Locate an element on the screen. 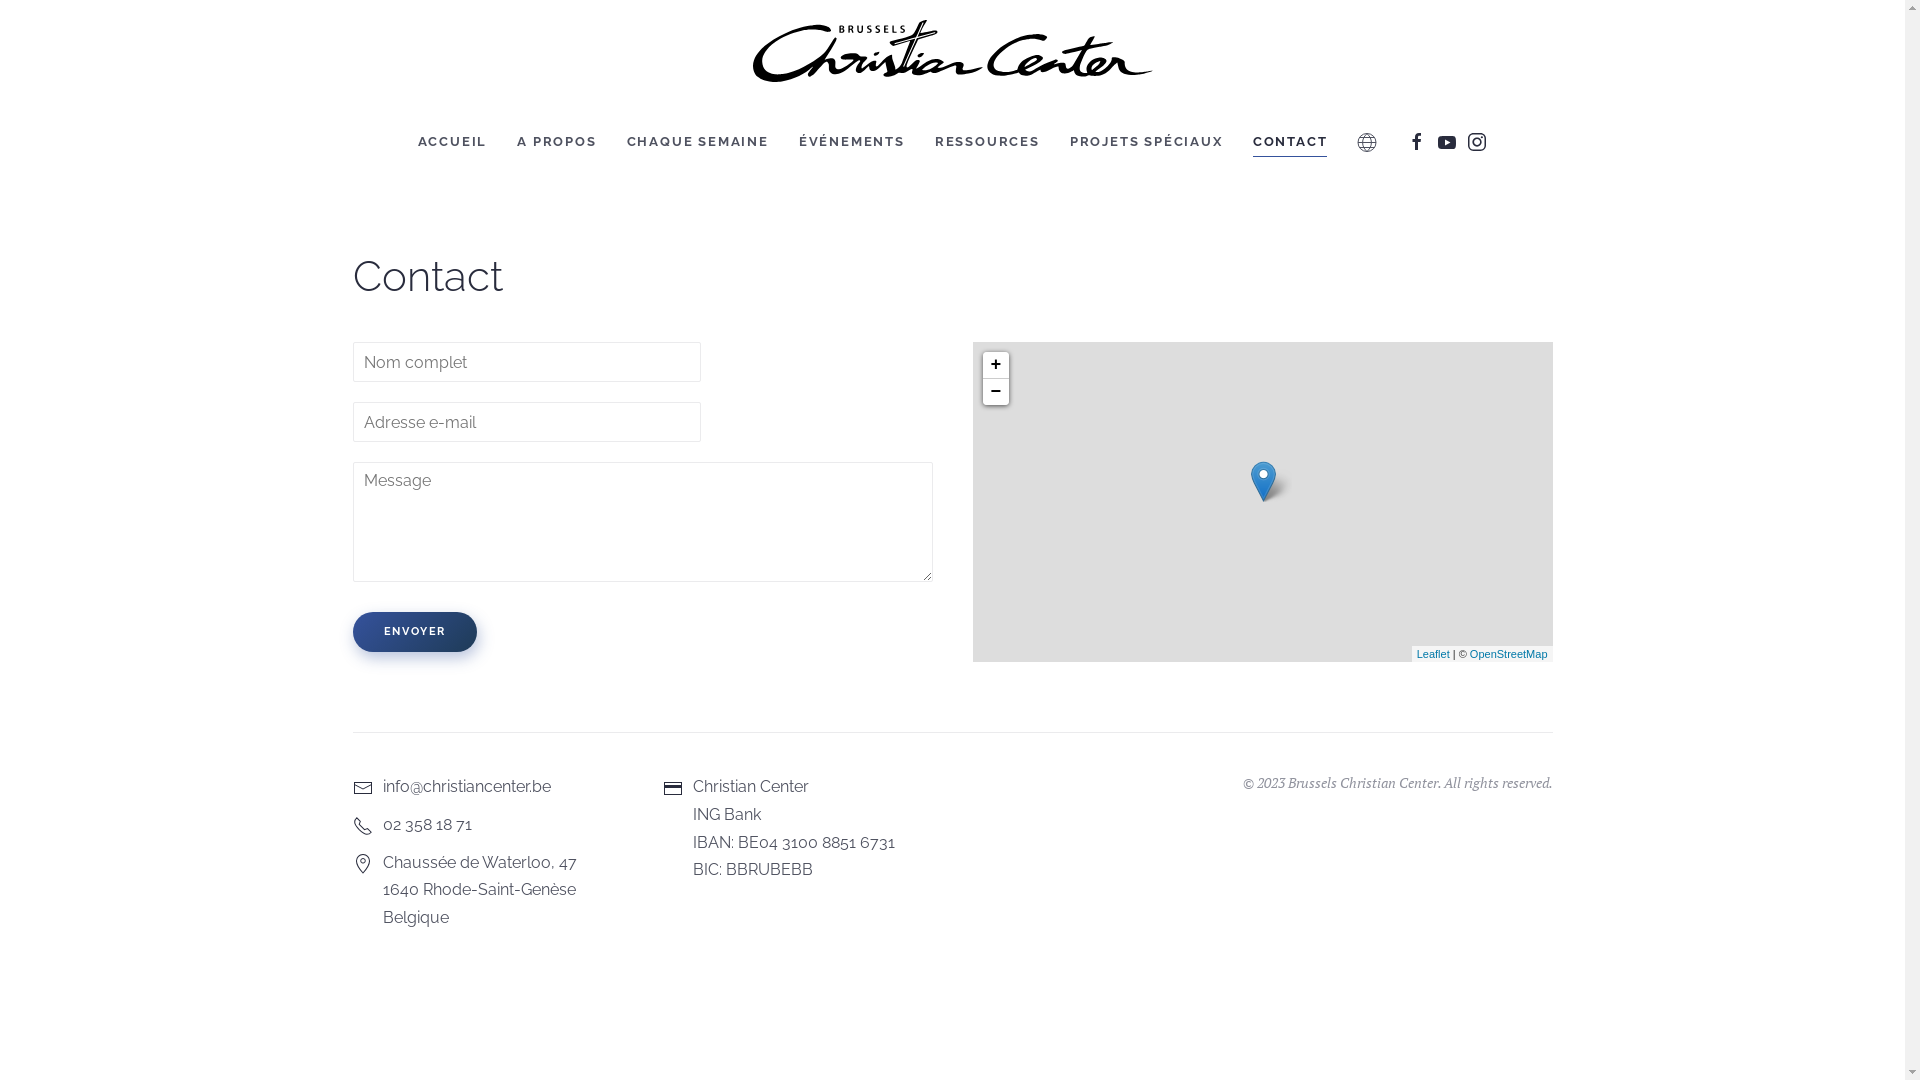 Image resolution: width=1920 pixels, height=1080 pixels. ACCUEIL is located at coordinates (453, 142).